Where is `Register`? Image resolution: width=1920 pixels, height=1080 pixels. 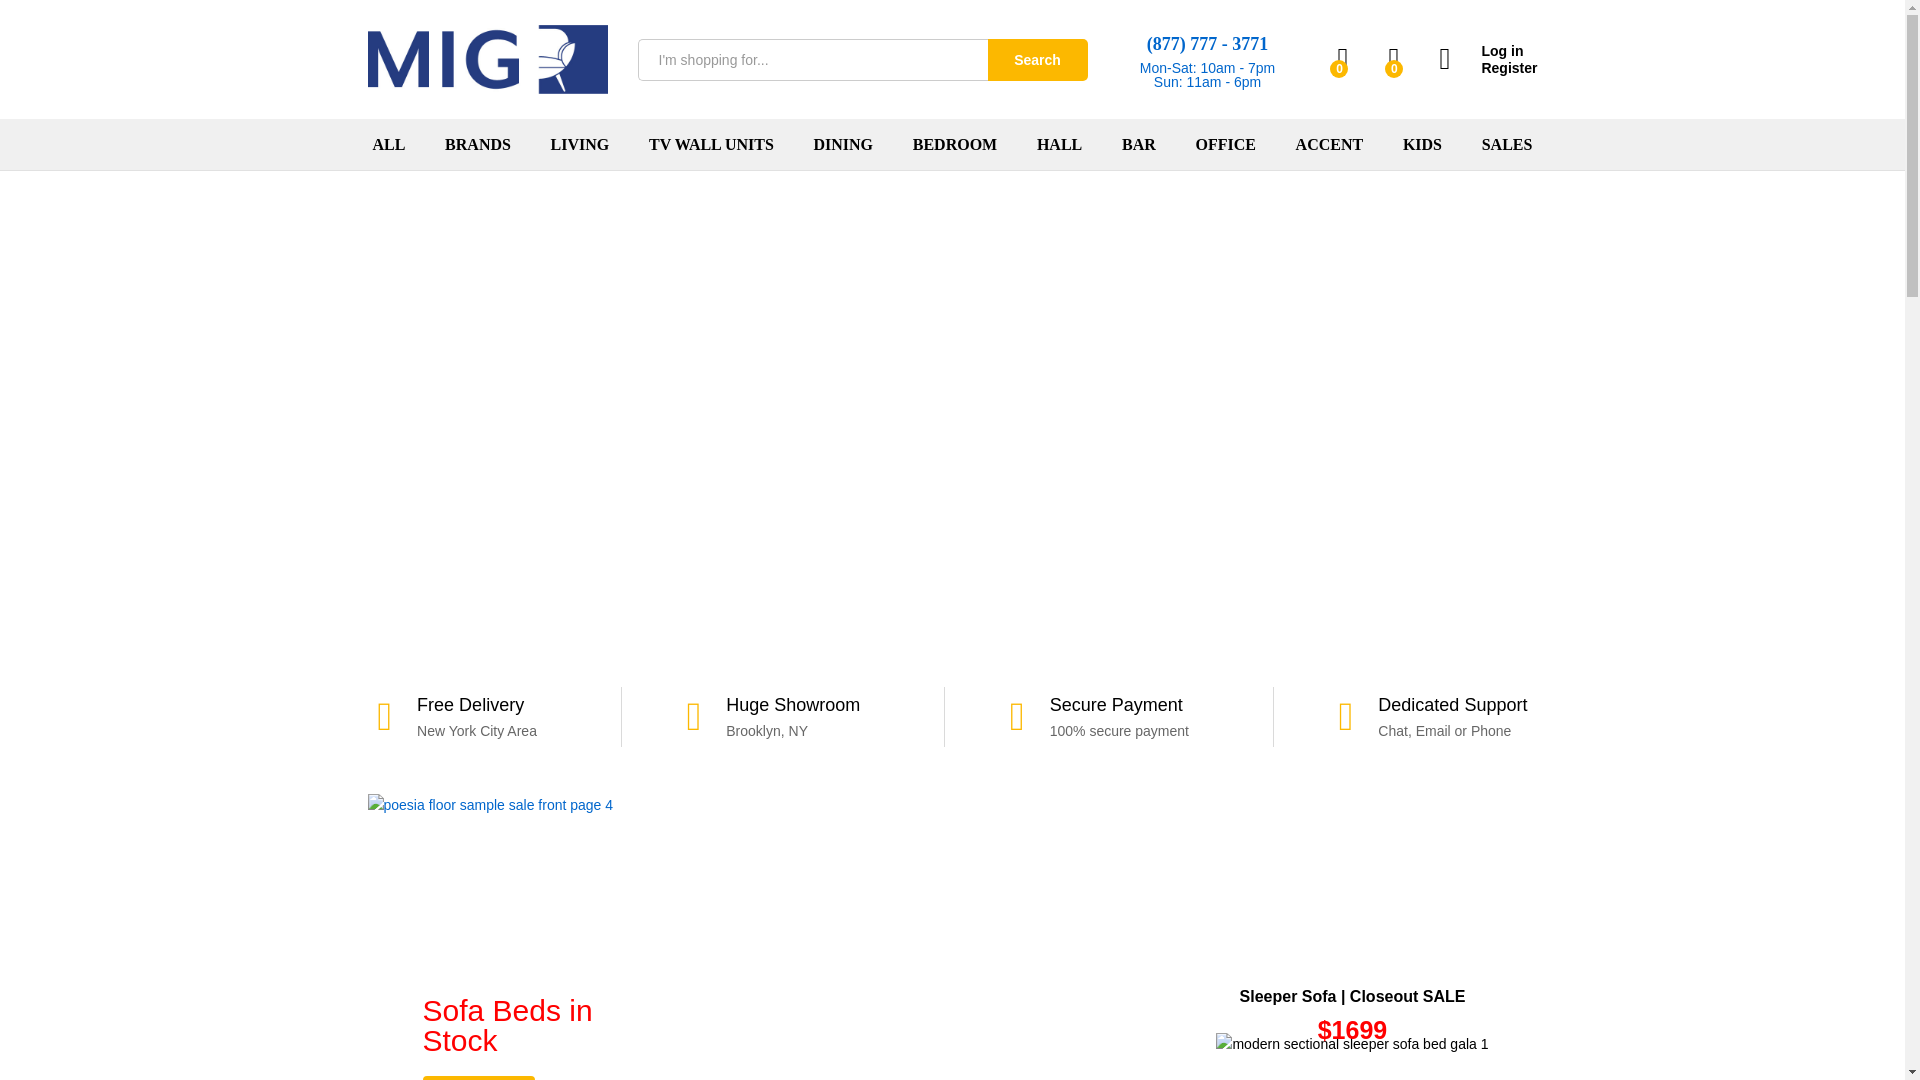
Register is located at coordinates (1488, 68).